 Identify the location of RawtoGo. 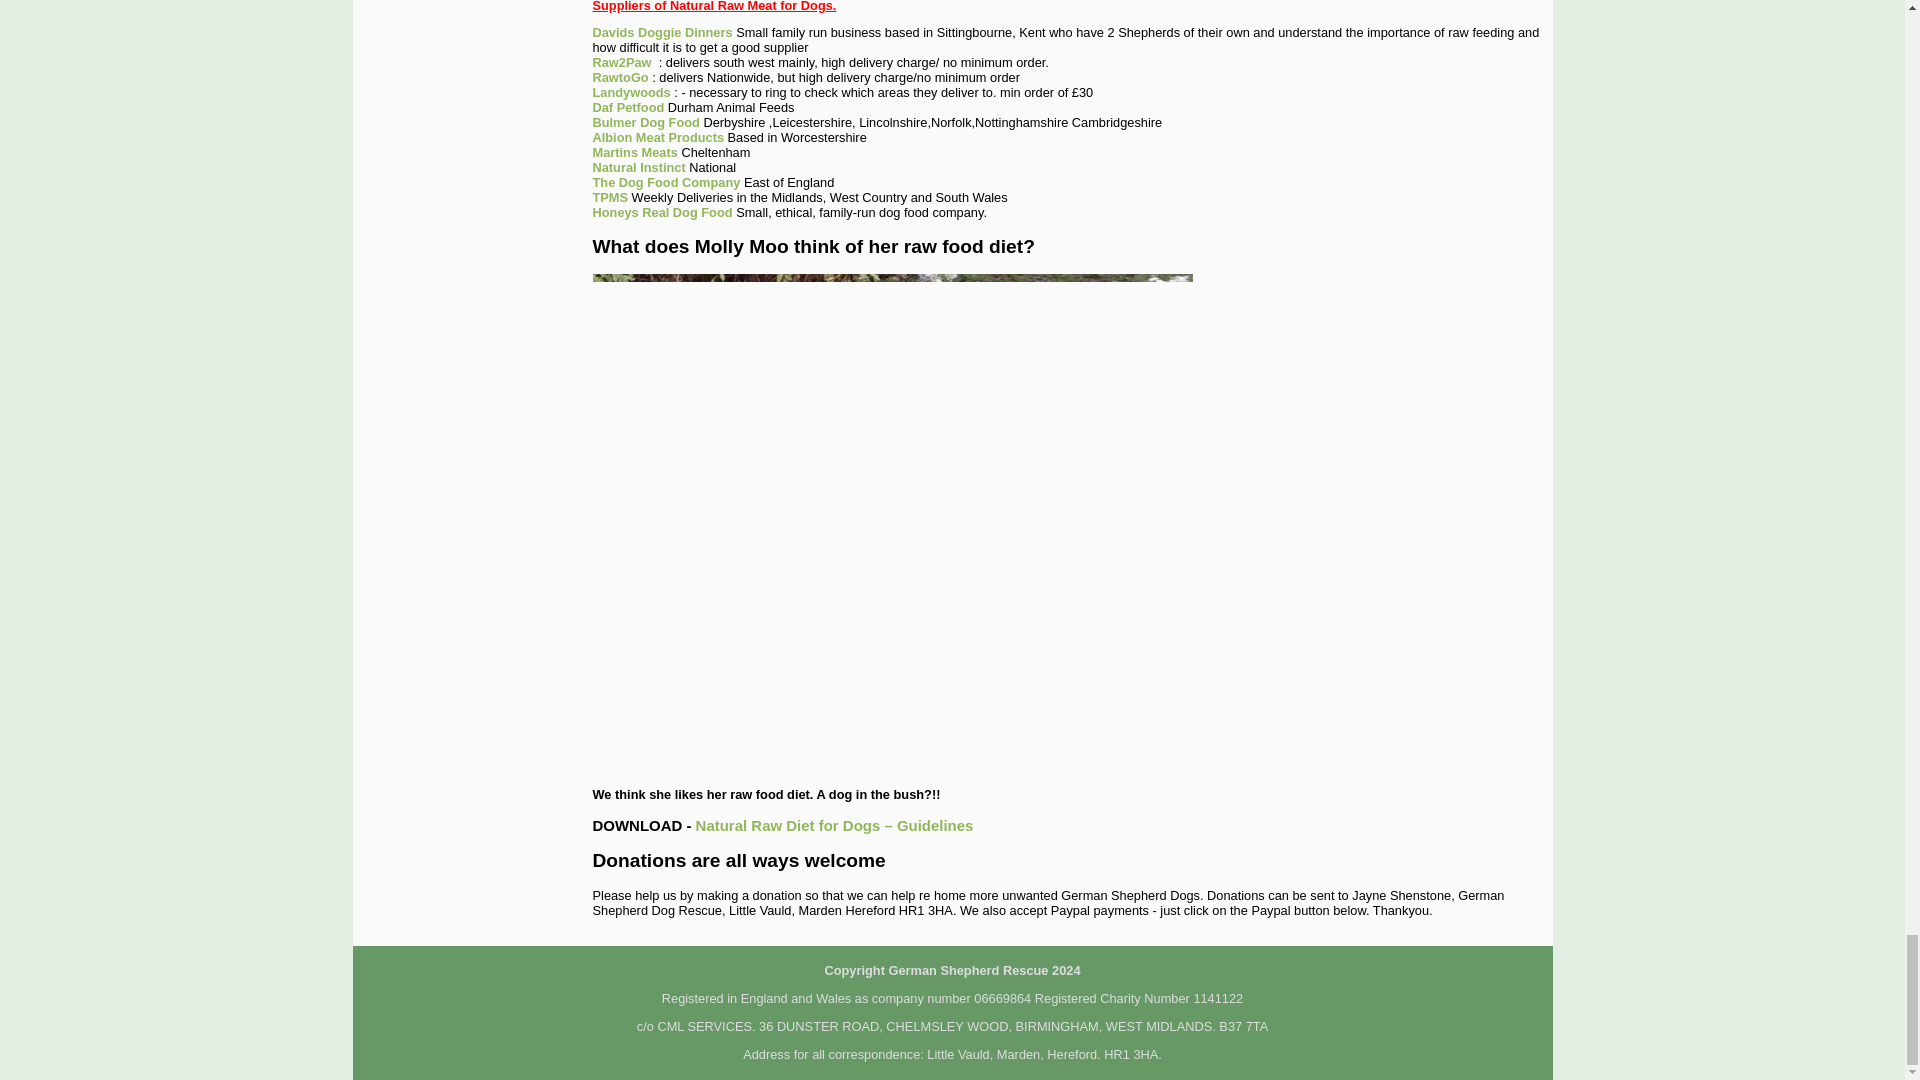
(620, 78).